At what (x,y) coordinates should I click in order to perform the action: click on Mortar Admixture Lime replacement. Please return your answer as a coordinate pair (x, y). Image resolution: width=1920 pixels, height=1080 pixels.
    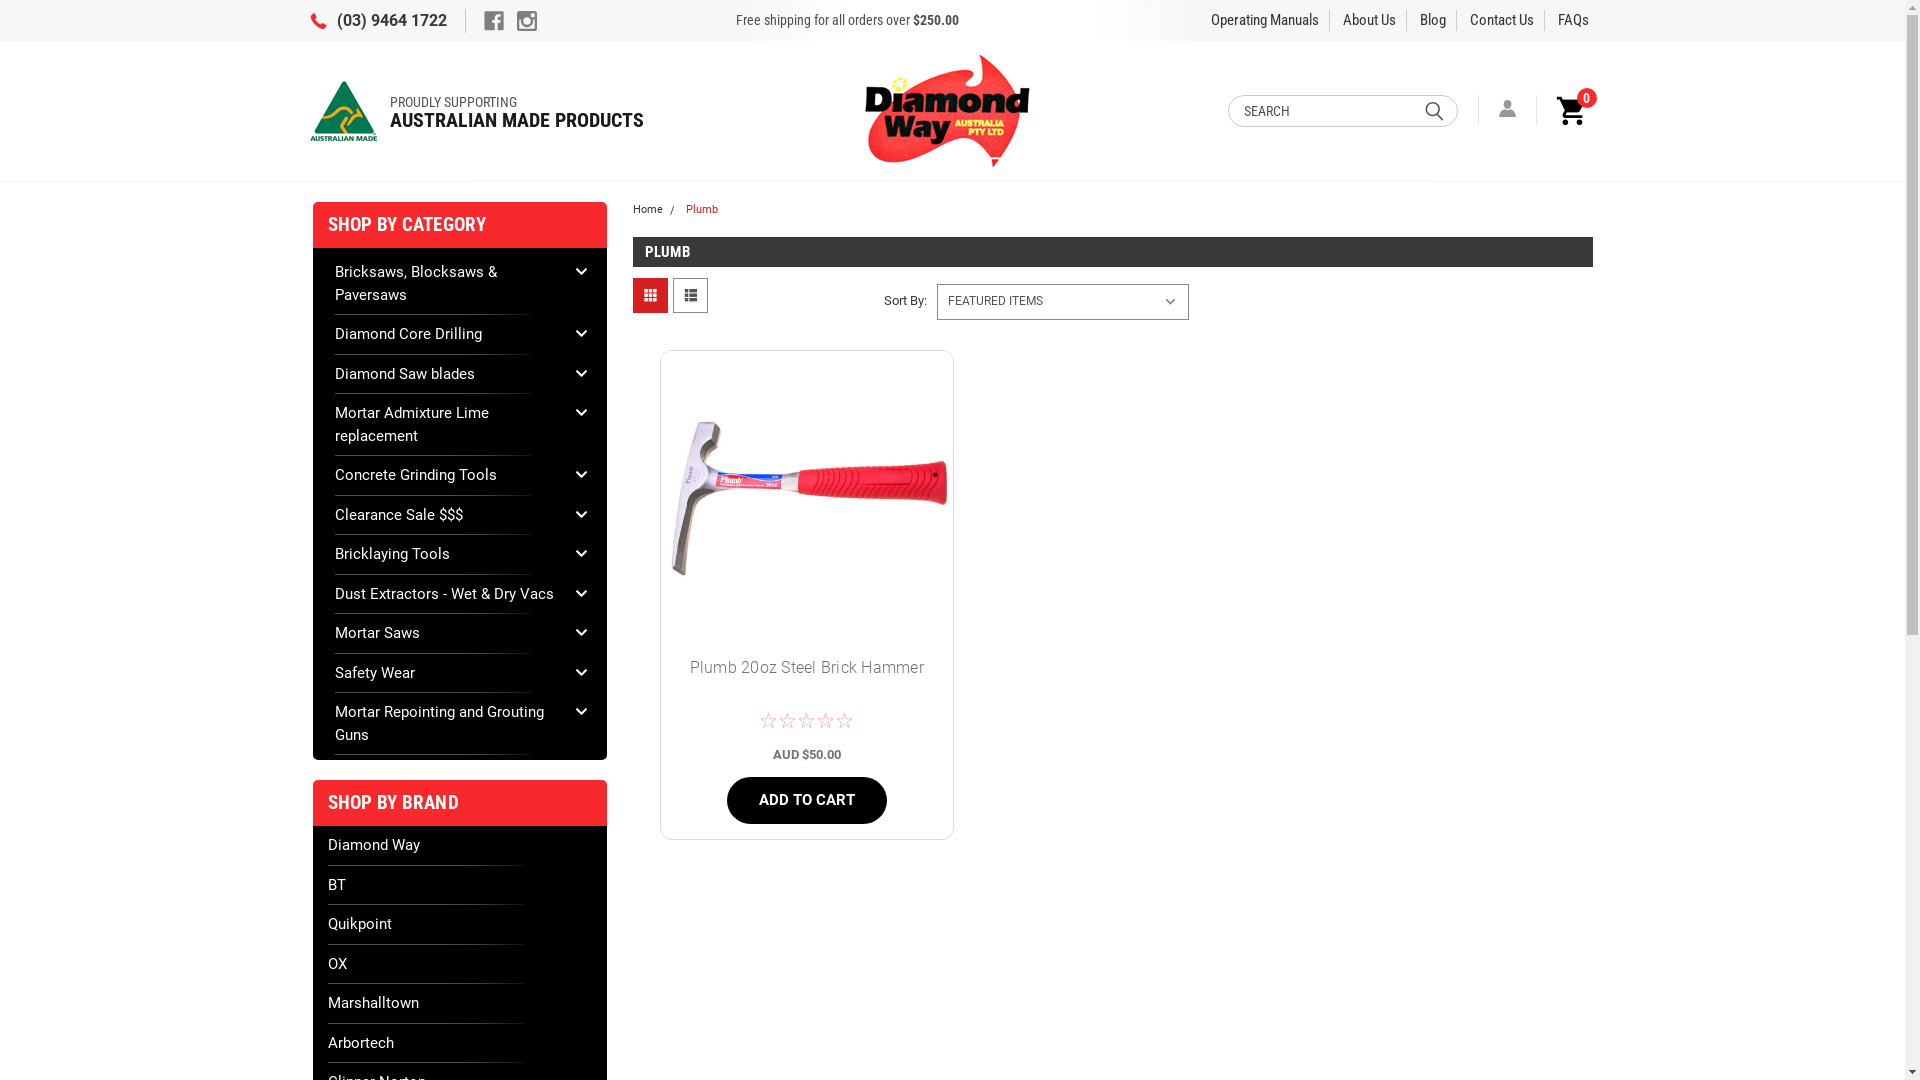
    Looking at the image, I should click on (448, 424).